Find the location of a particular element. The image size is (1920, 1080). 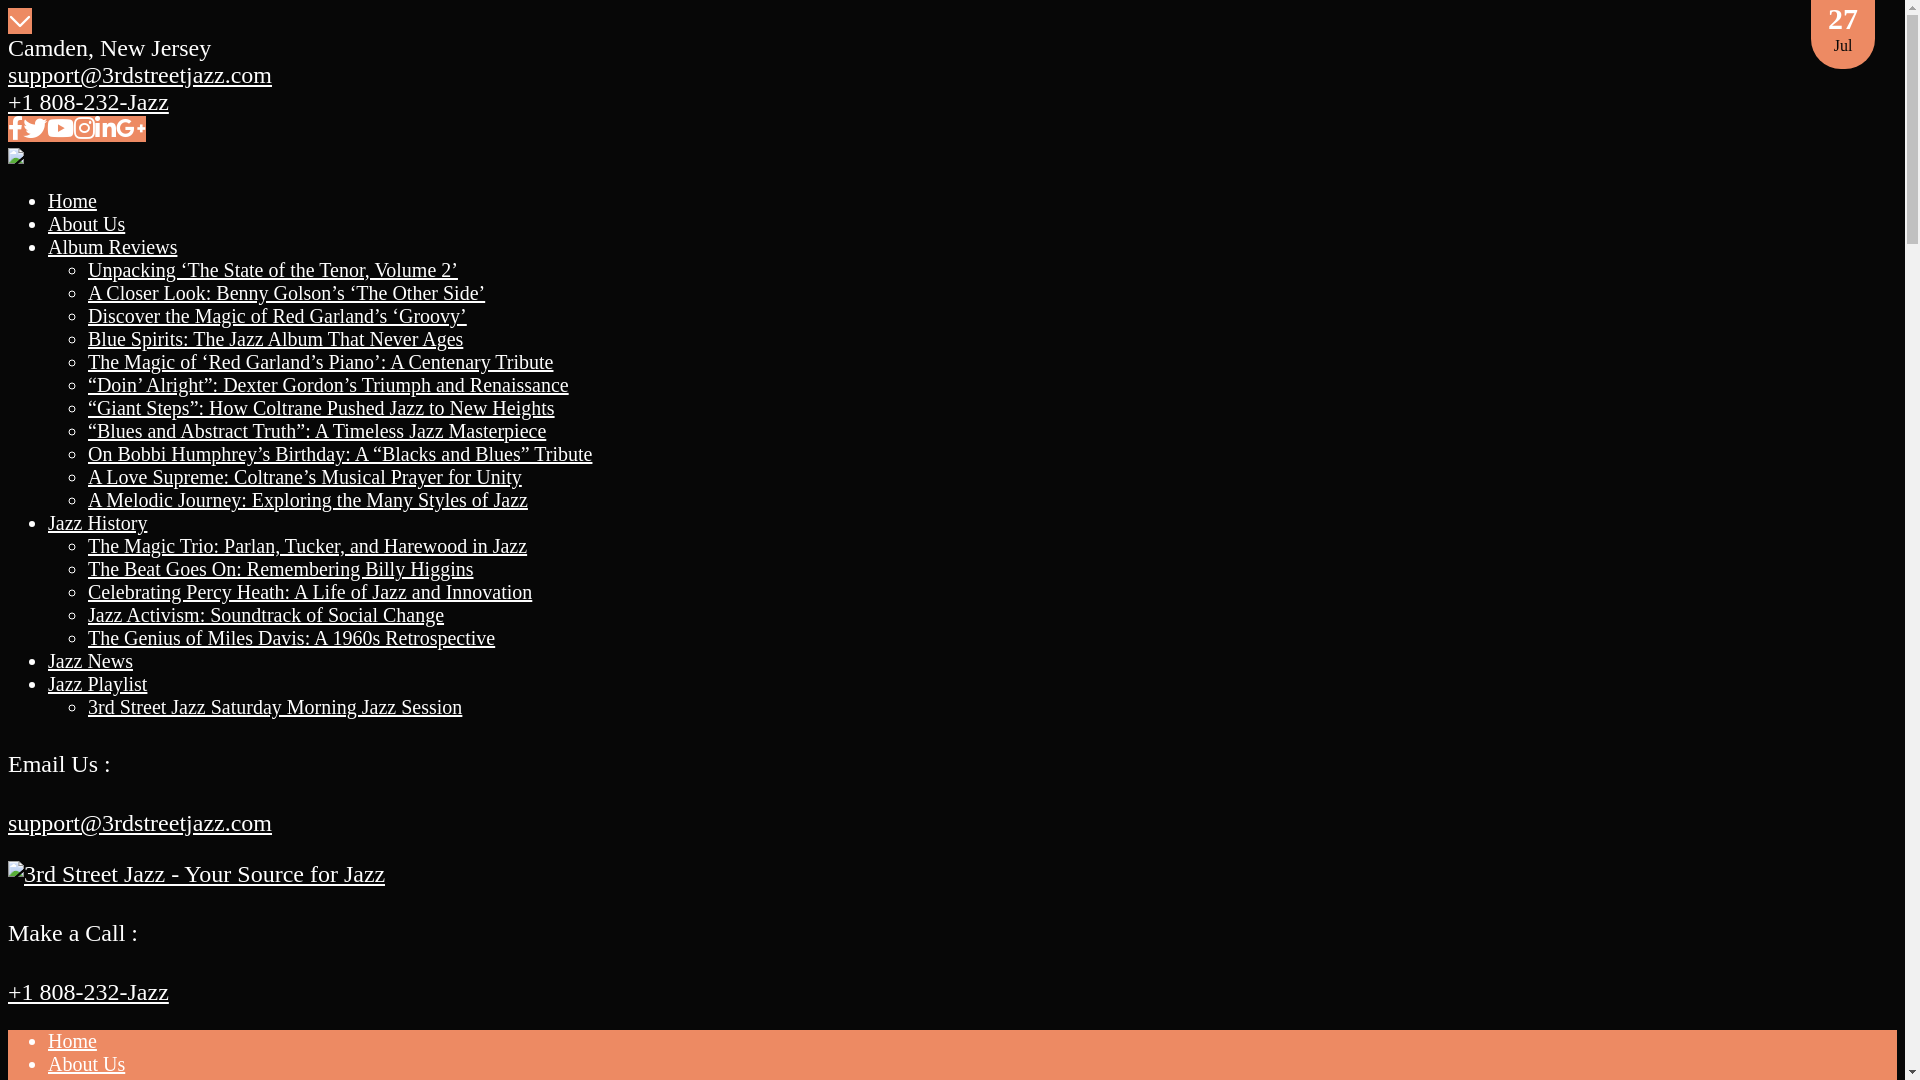

+1 808-232-Jazz is located at coordinates (88, 992).